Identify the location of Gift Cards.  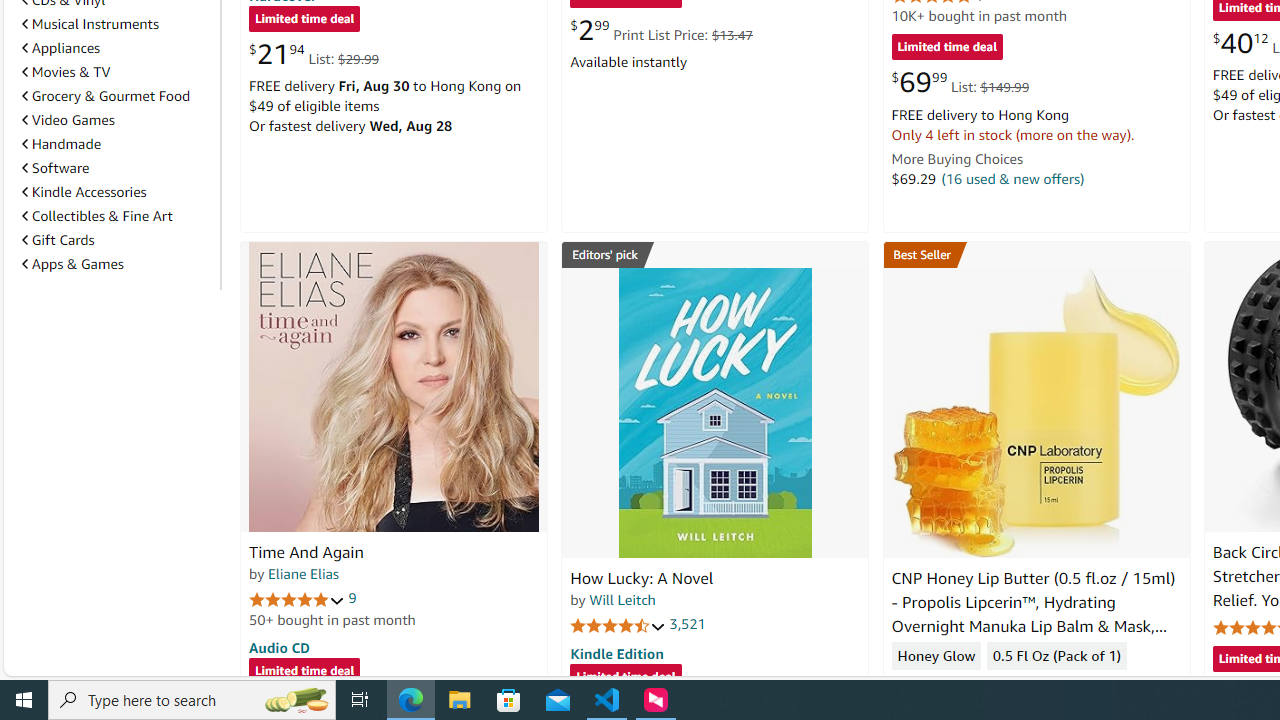
(117, 239).